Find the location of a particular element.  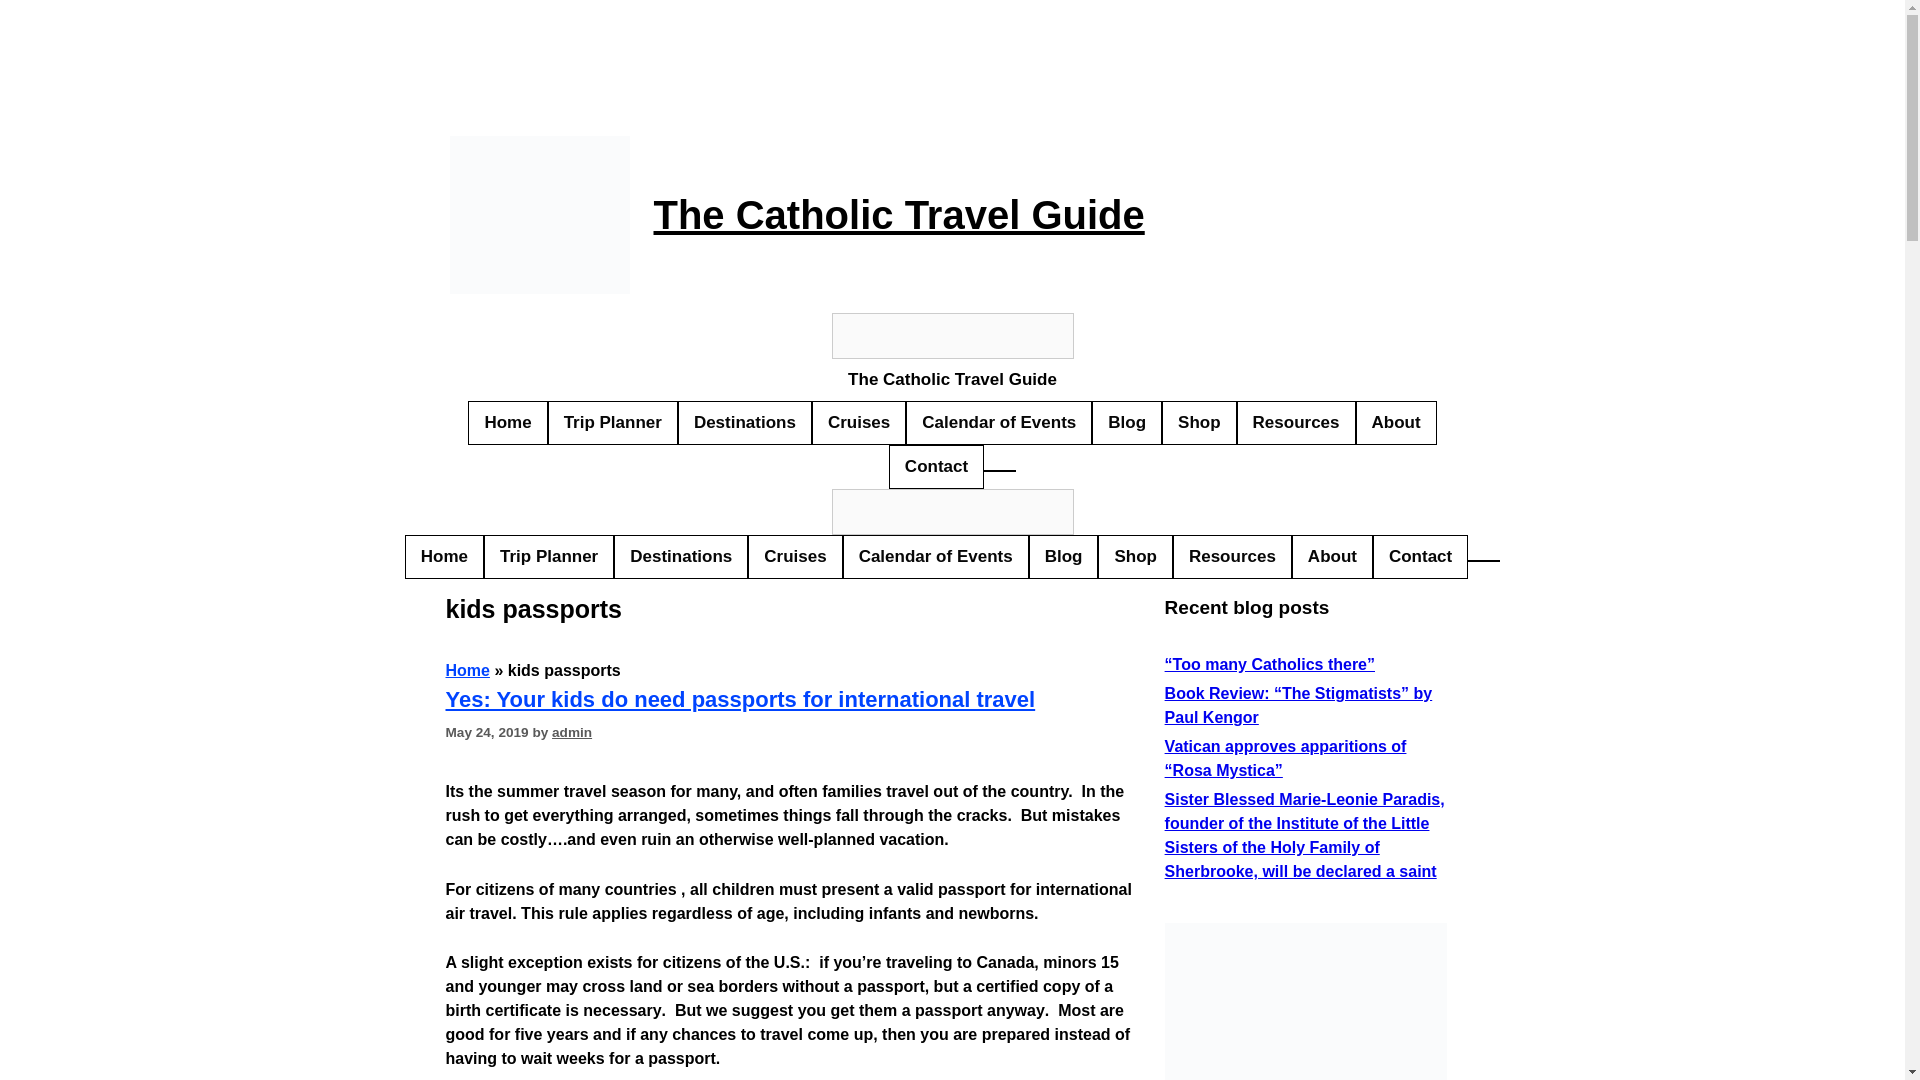

Blog is located at coordinates (1126, 422).